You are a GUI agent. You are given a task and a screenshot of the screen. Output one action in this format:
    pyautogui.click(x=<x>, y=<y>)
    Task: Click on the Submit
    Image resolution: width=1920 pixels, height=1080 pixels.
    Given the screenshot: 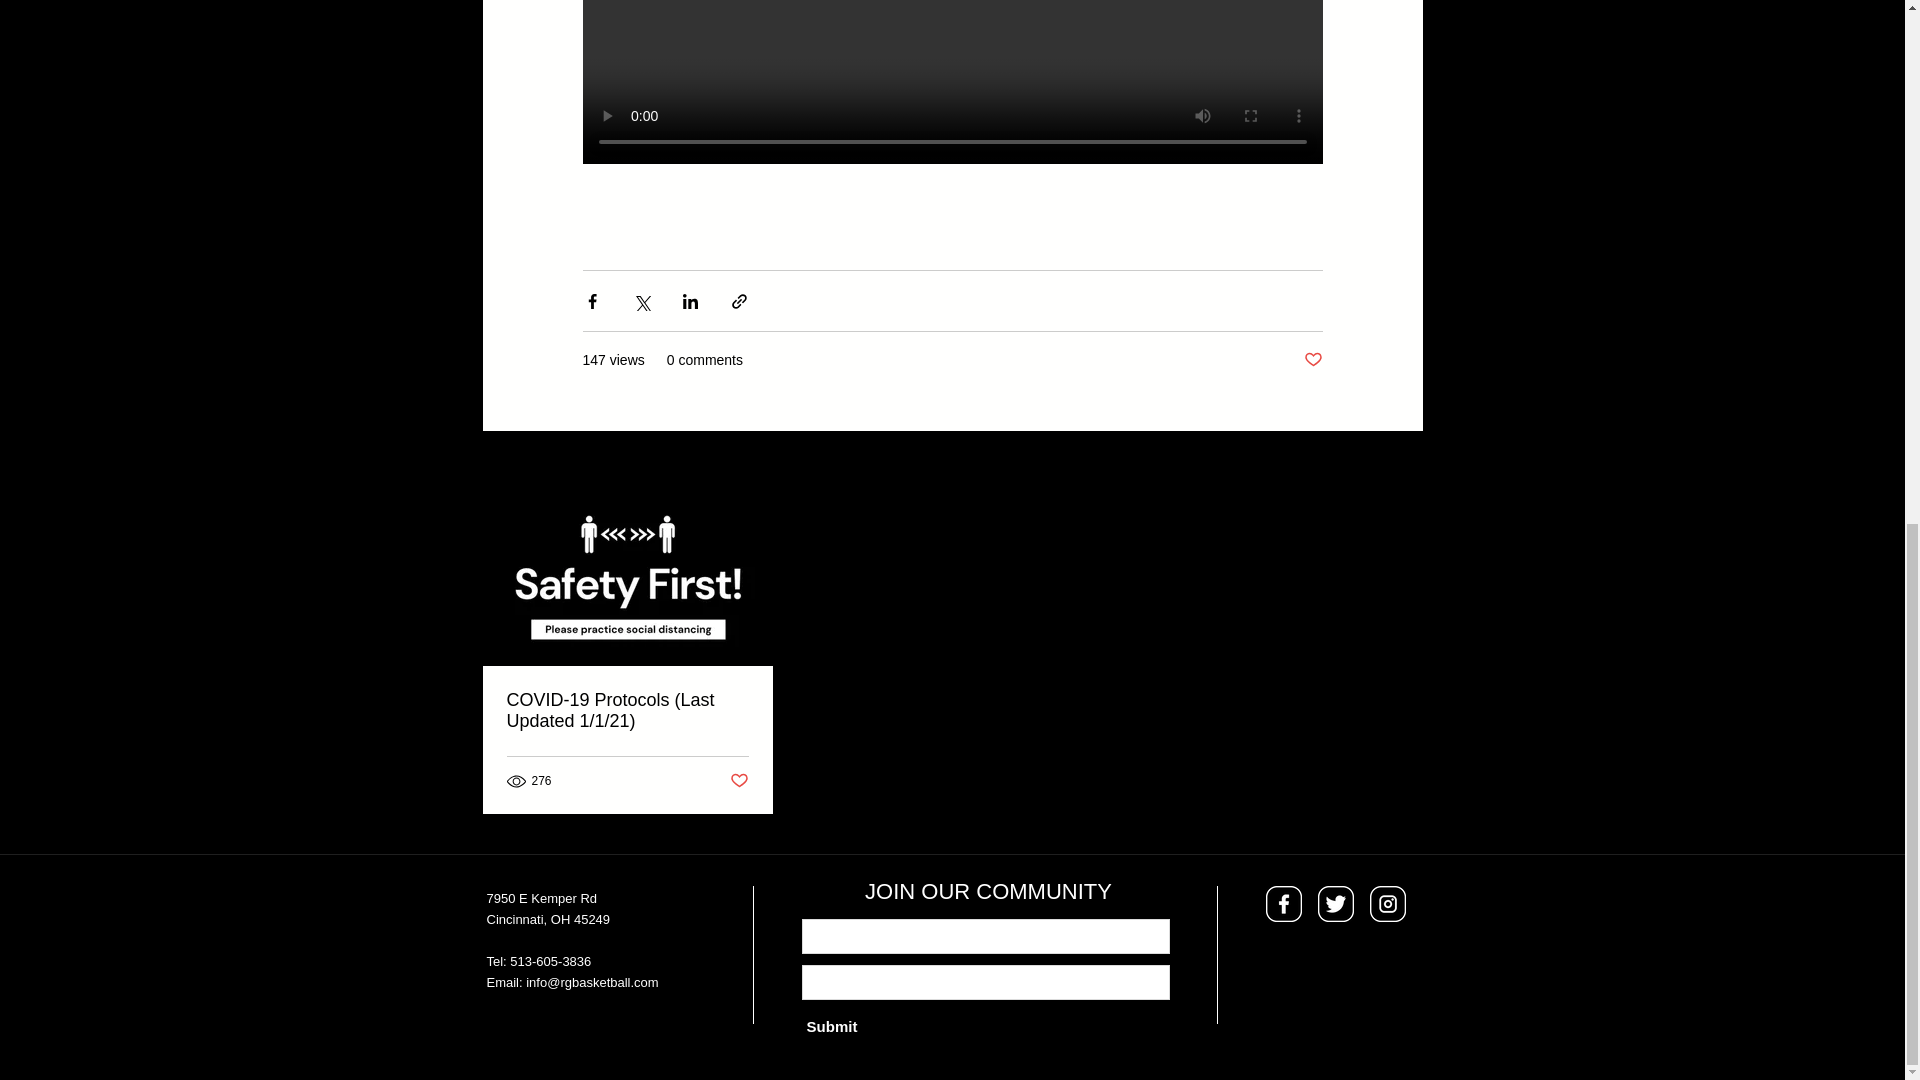 What is the action you would take?
    pyautogui.click(x=832, y=1026)
    